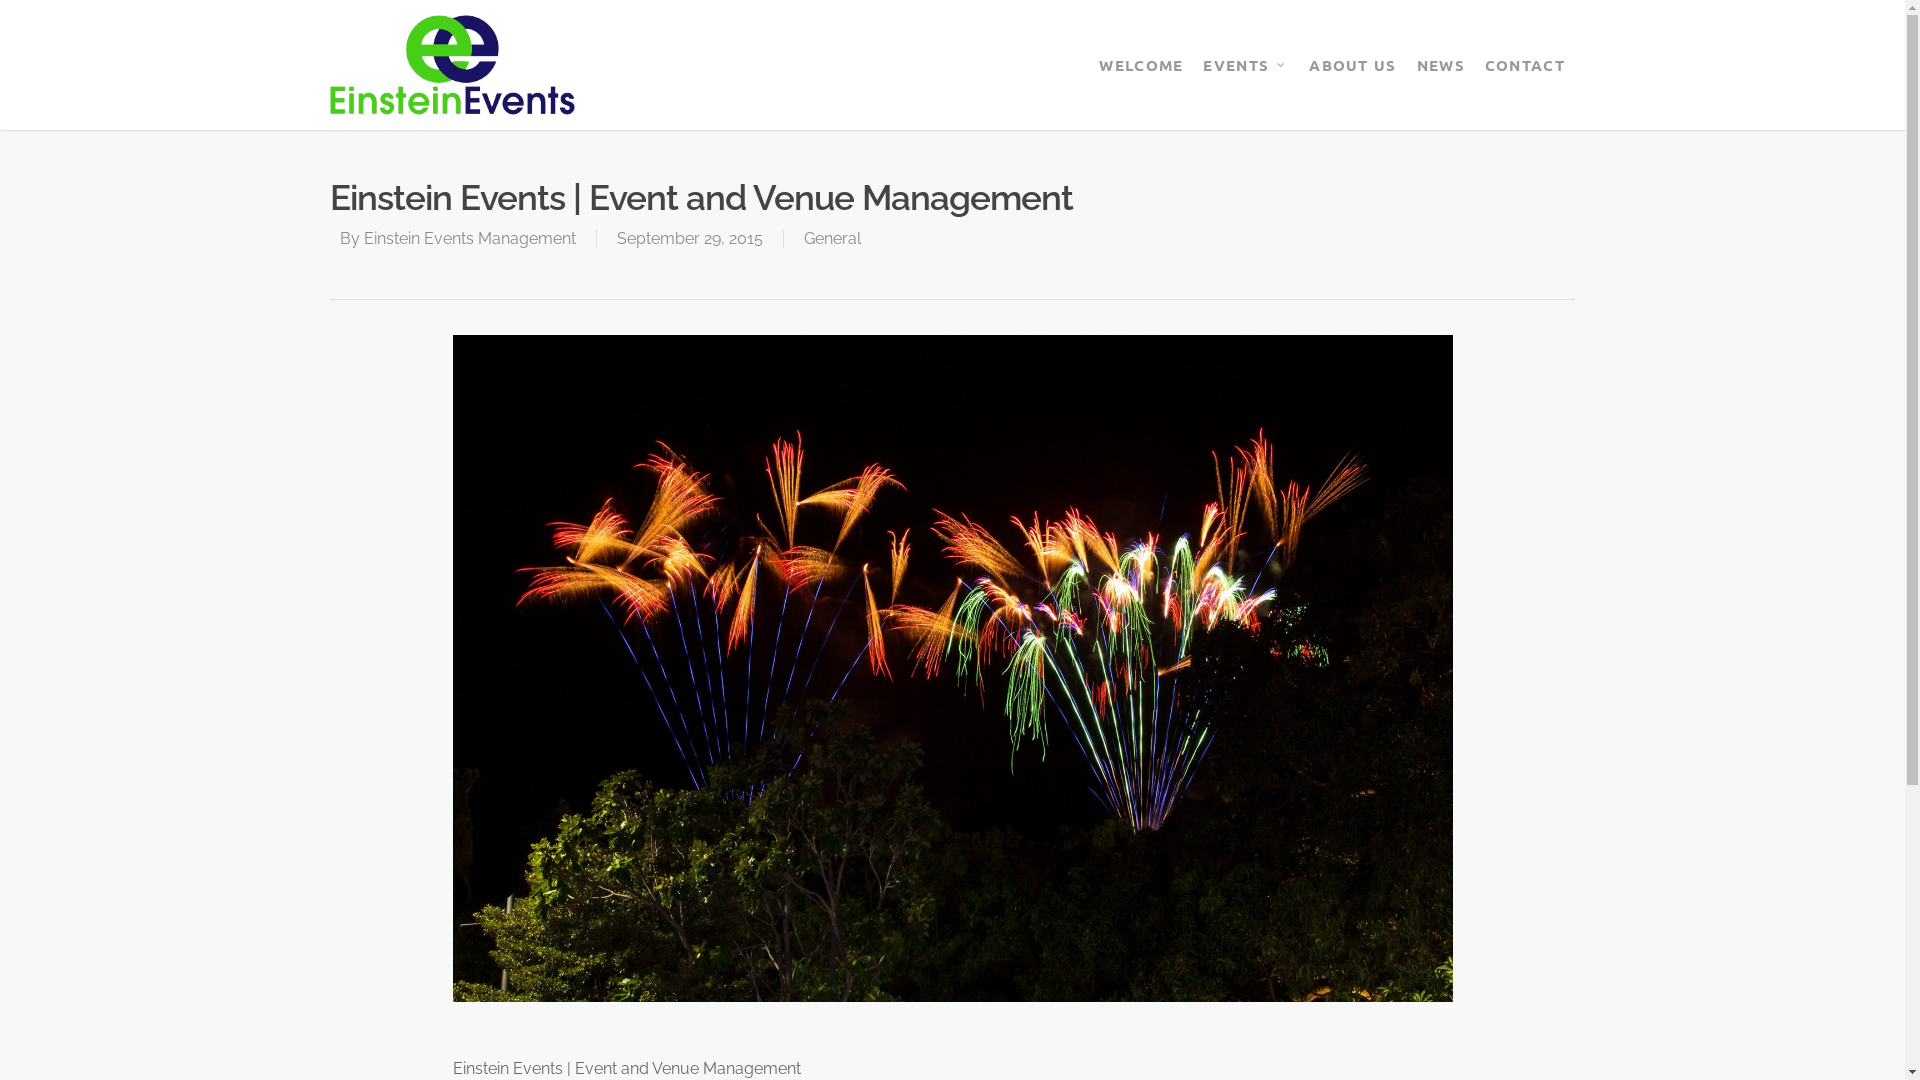  What do you see at coordinates (1441, 65) in the screenshot?
I see `NEWS` at bounding box center [1441, 65].